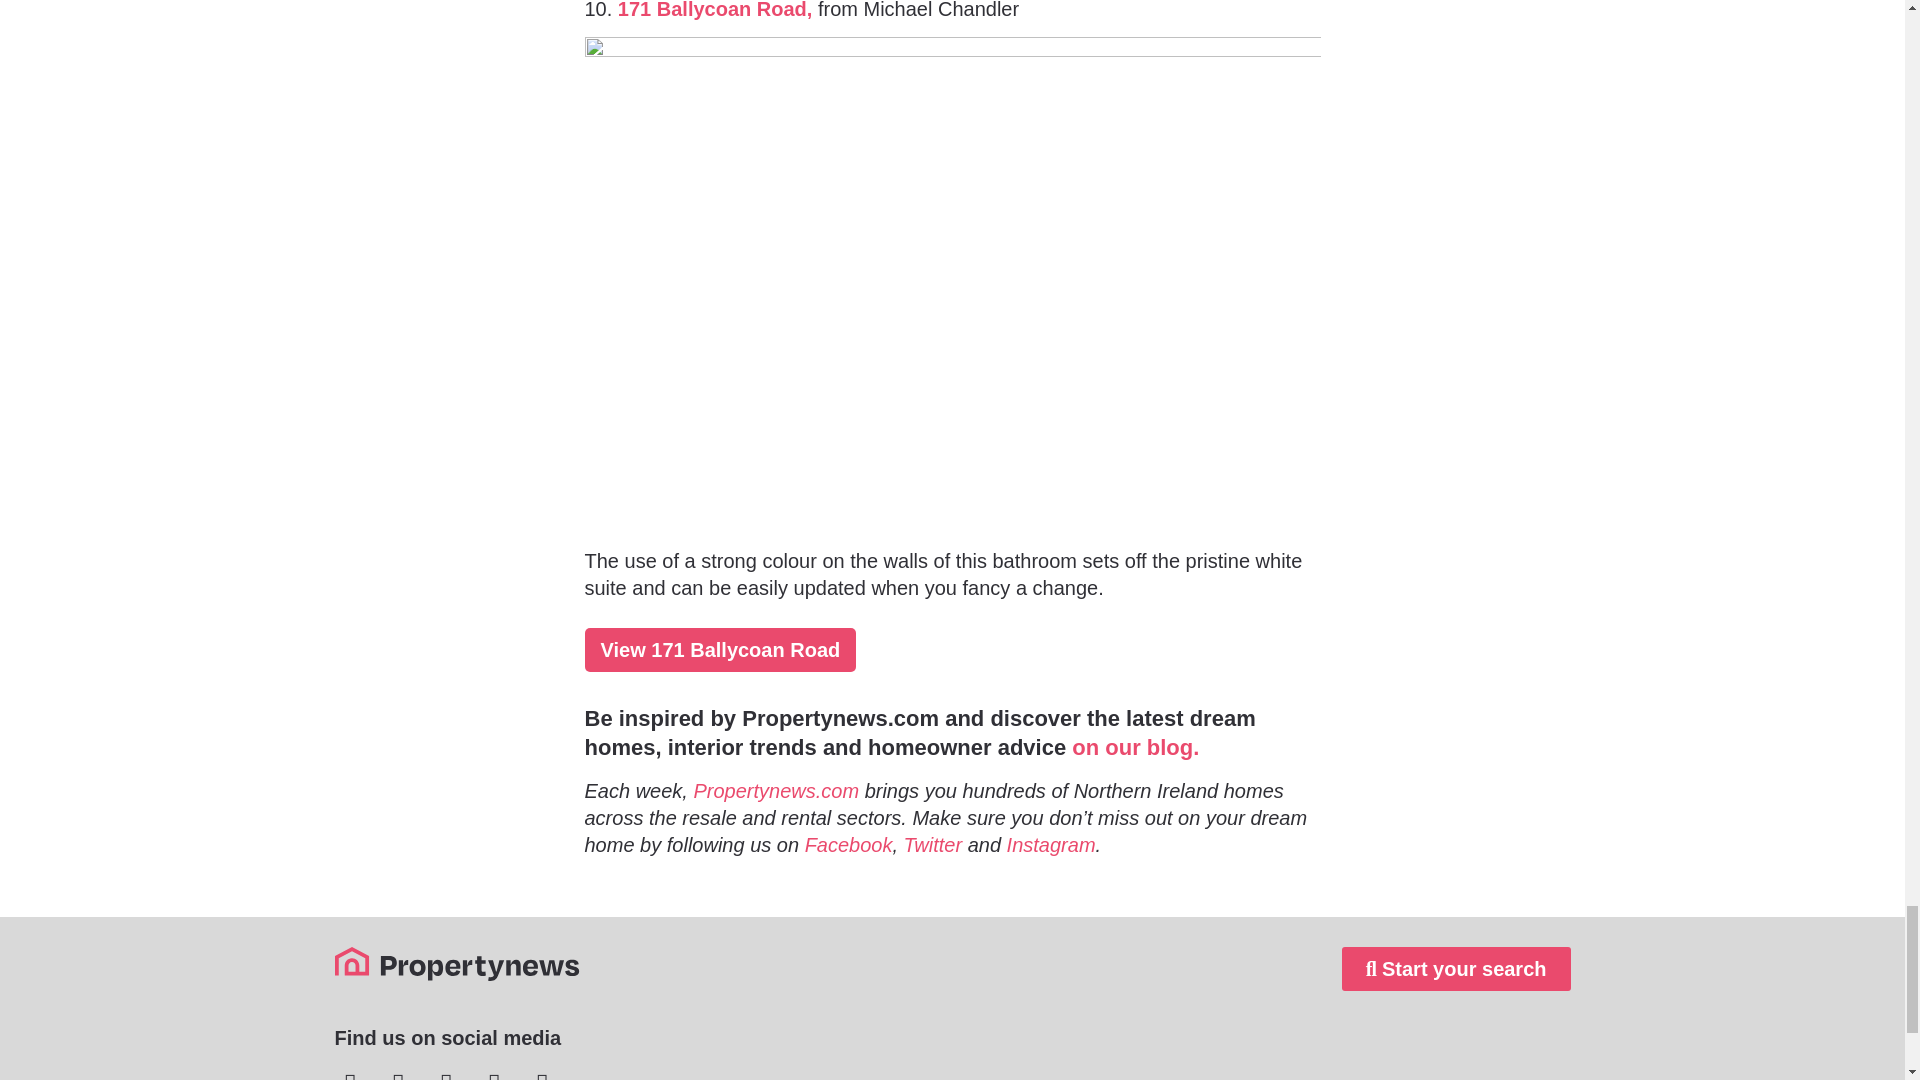  Describe the element at coordinates (715, 10) in the screenshot. I see `171 Ballycoan Road,` at that location.